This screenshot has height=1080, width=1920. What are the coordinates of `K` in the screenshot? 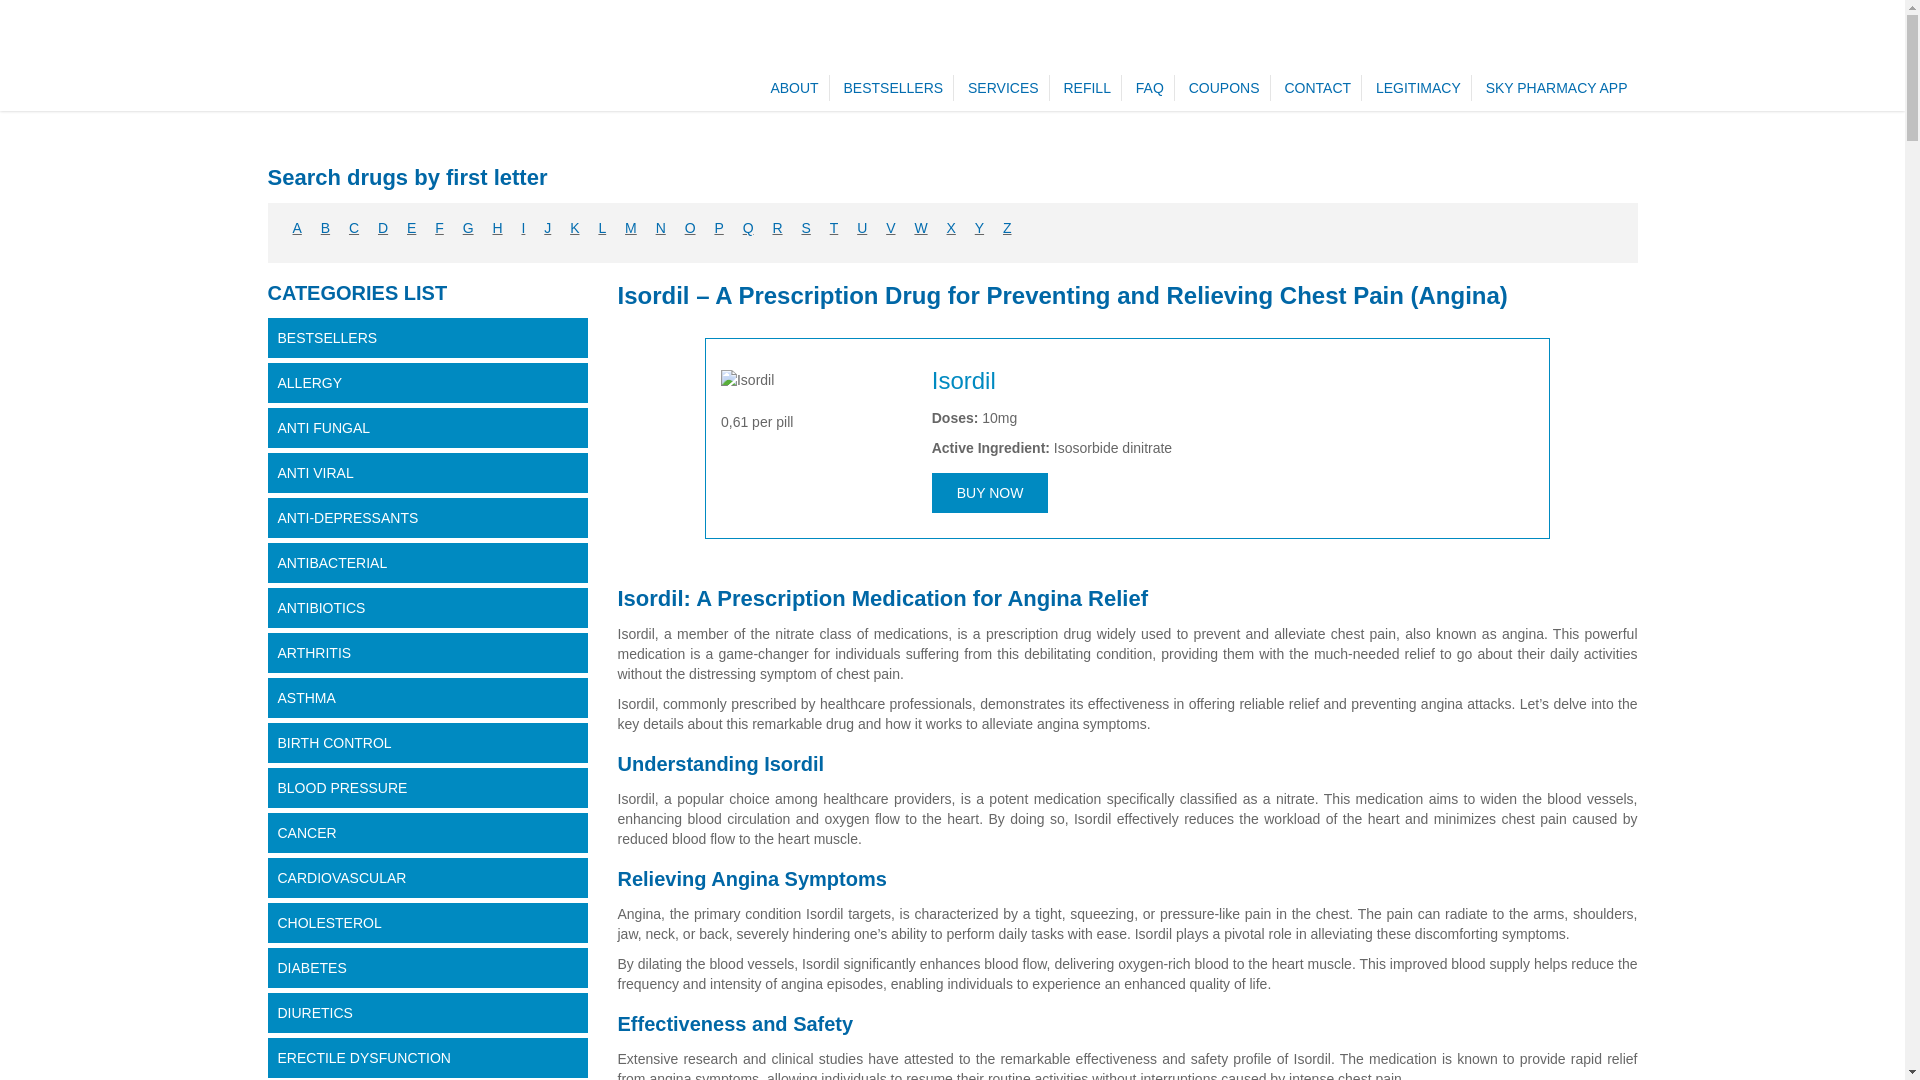 It's located at (574, 228).